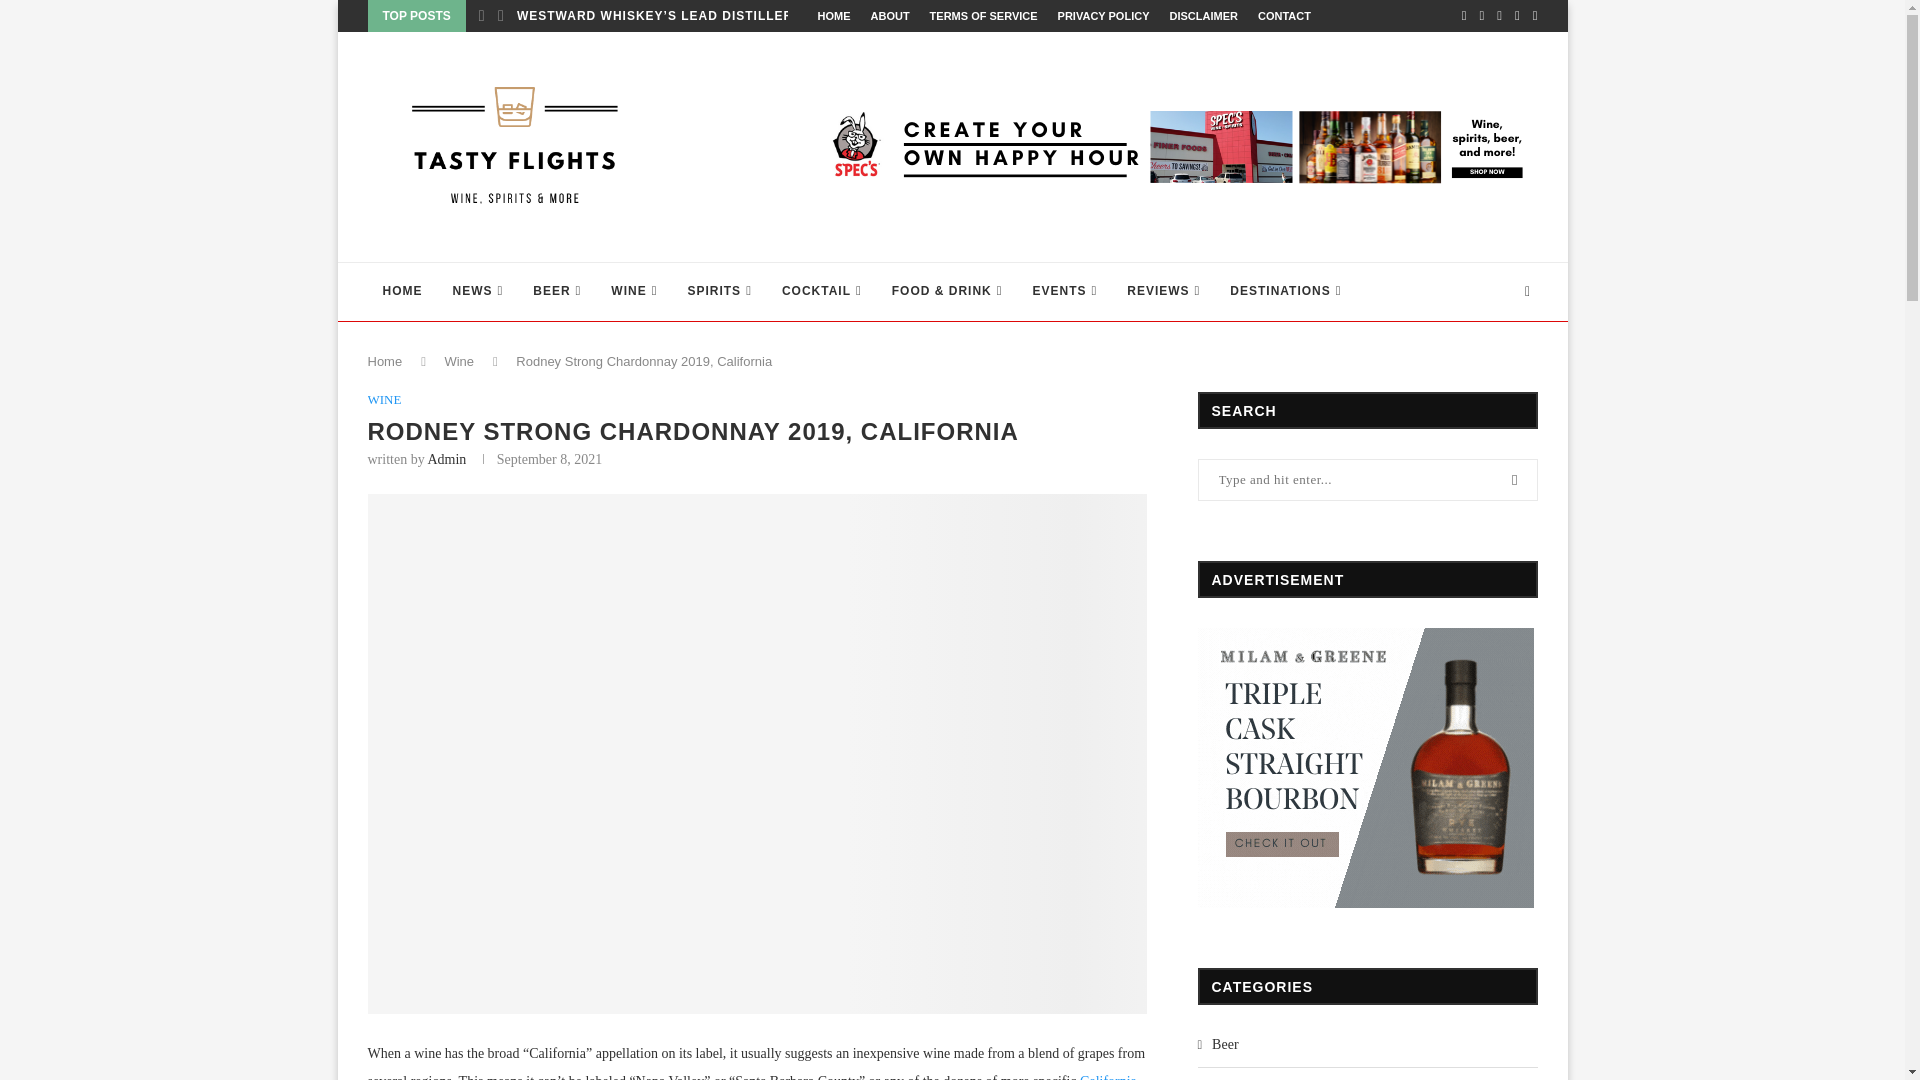  Describe the element at coordinates (1284, 16) in the screenshot. I see `CONTACT` at that location.